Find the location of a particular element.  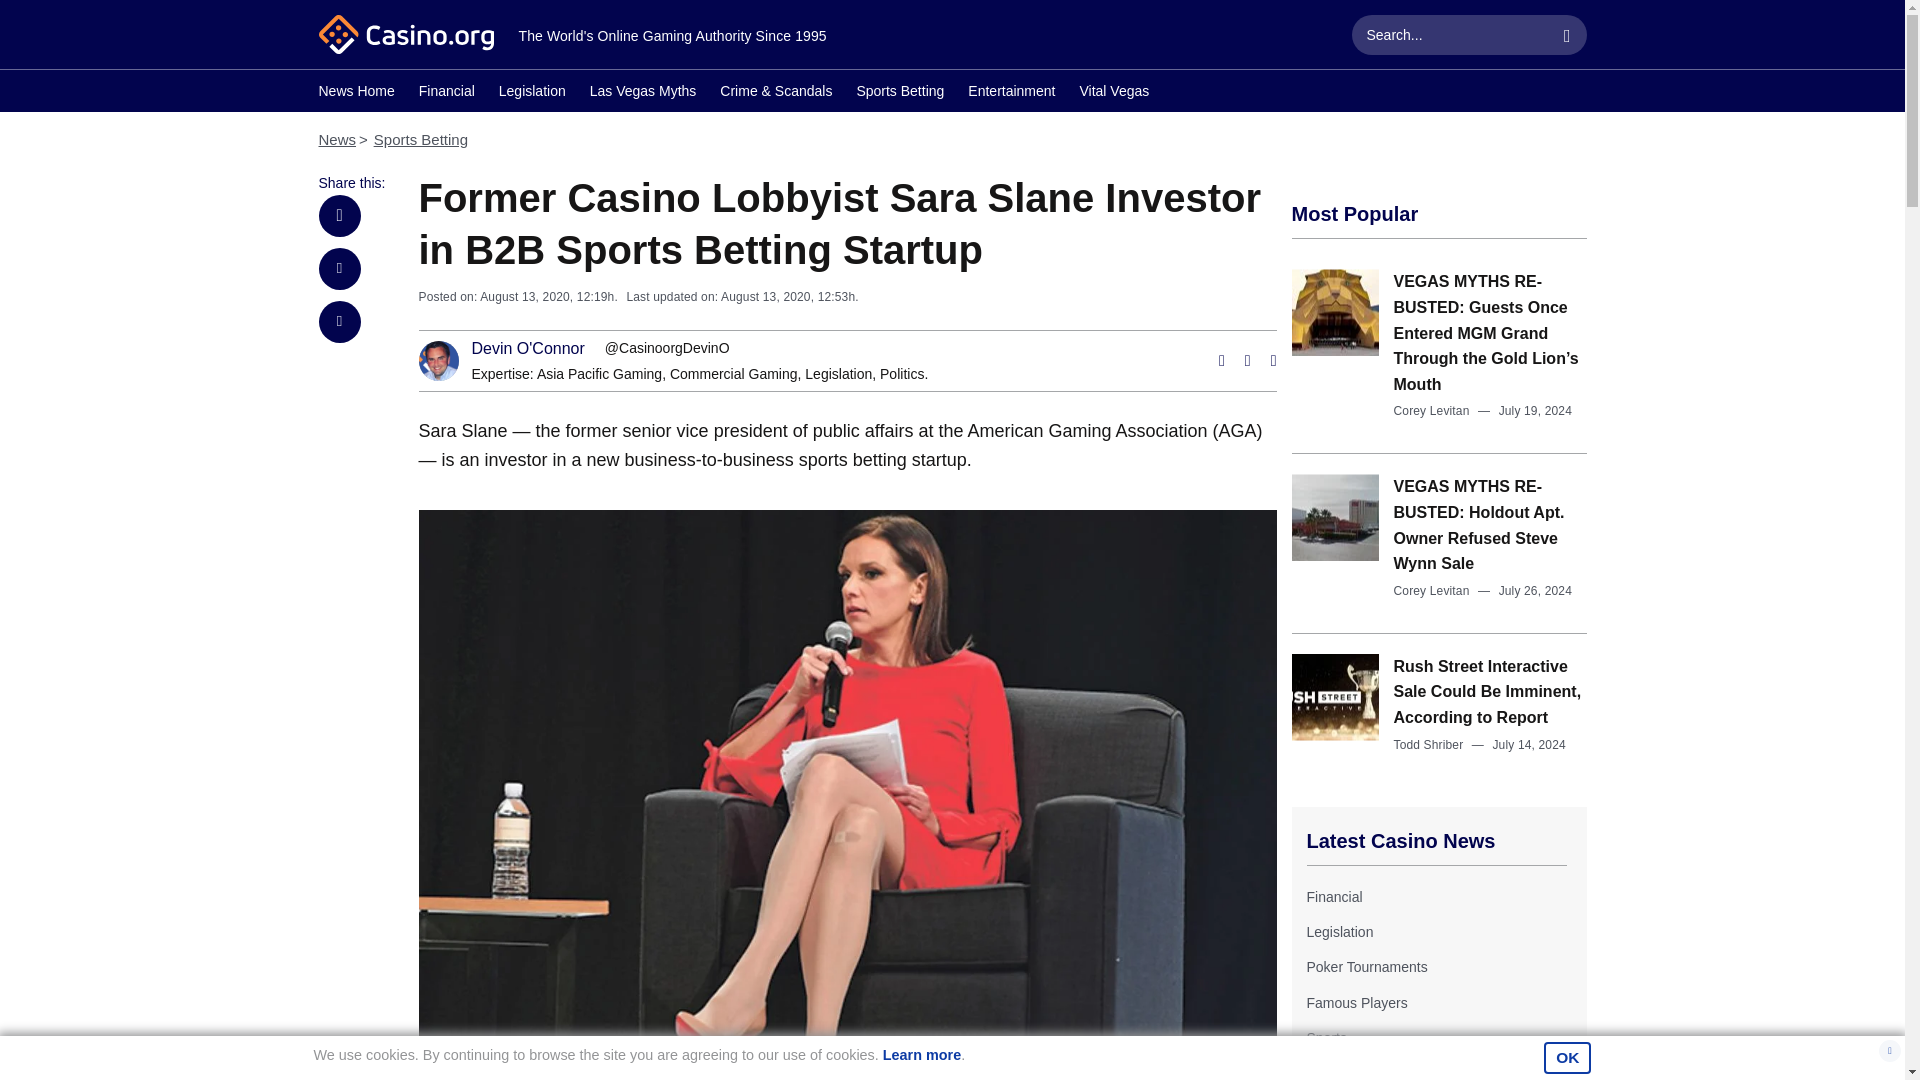

Financial is located at coordinates (1333, 896).